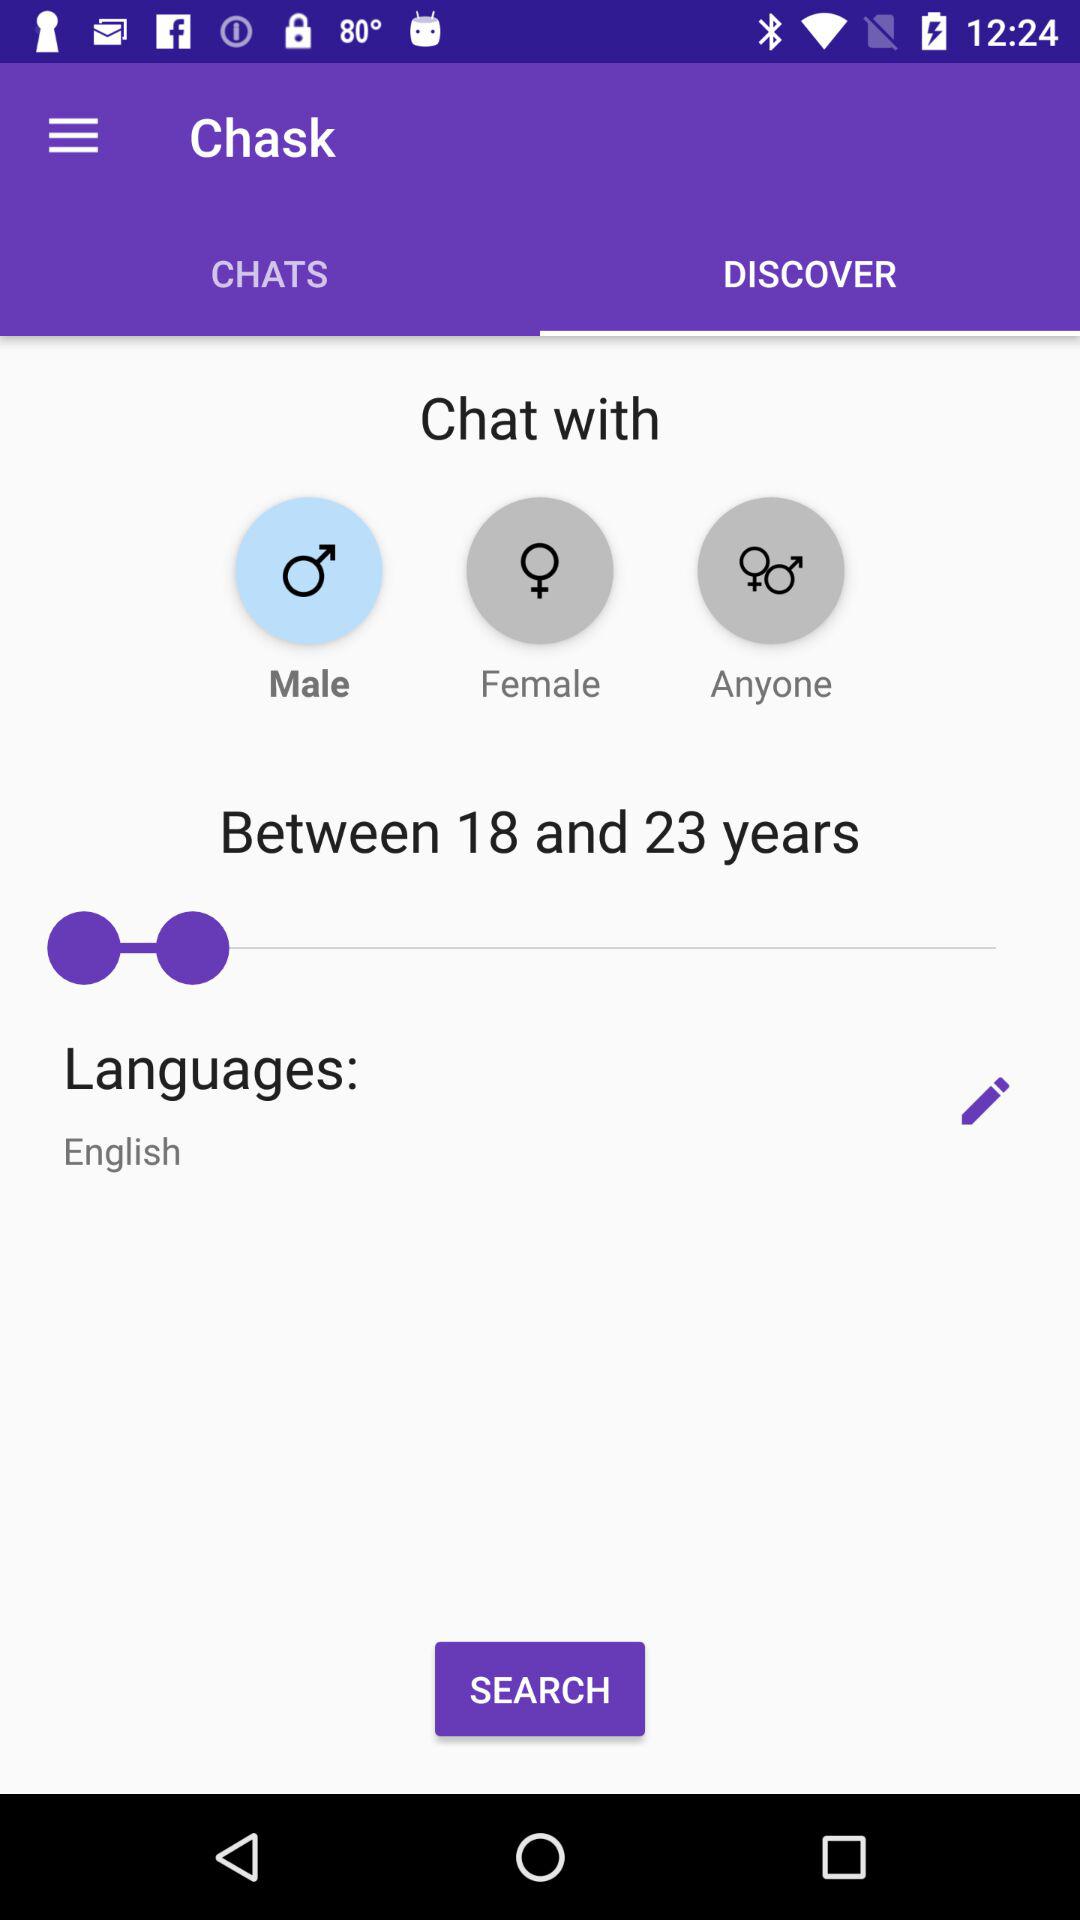  What do you see at coordinates (770, 570) in the screenshot?
I see `select mixed gender preference` at bounding box center [770, 570].